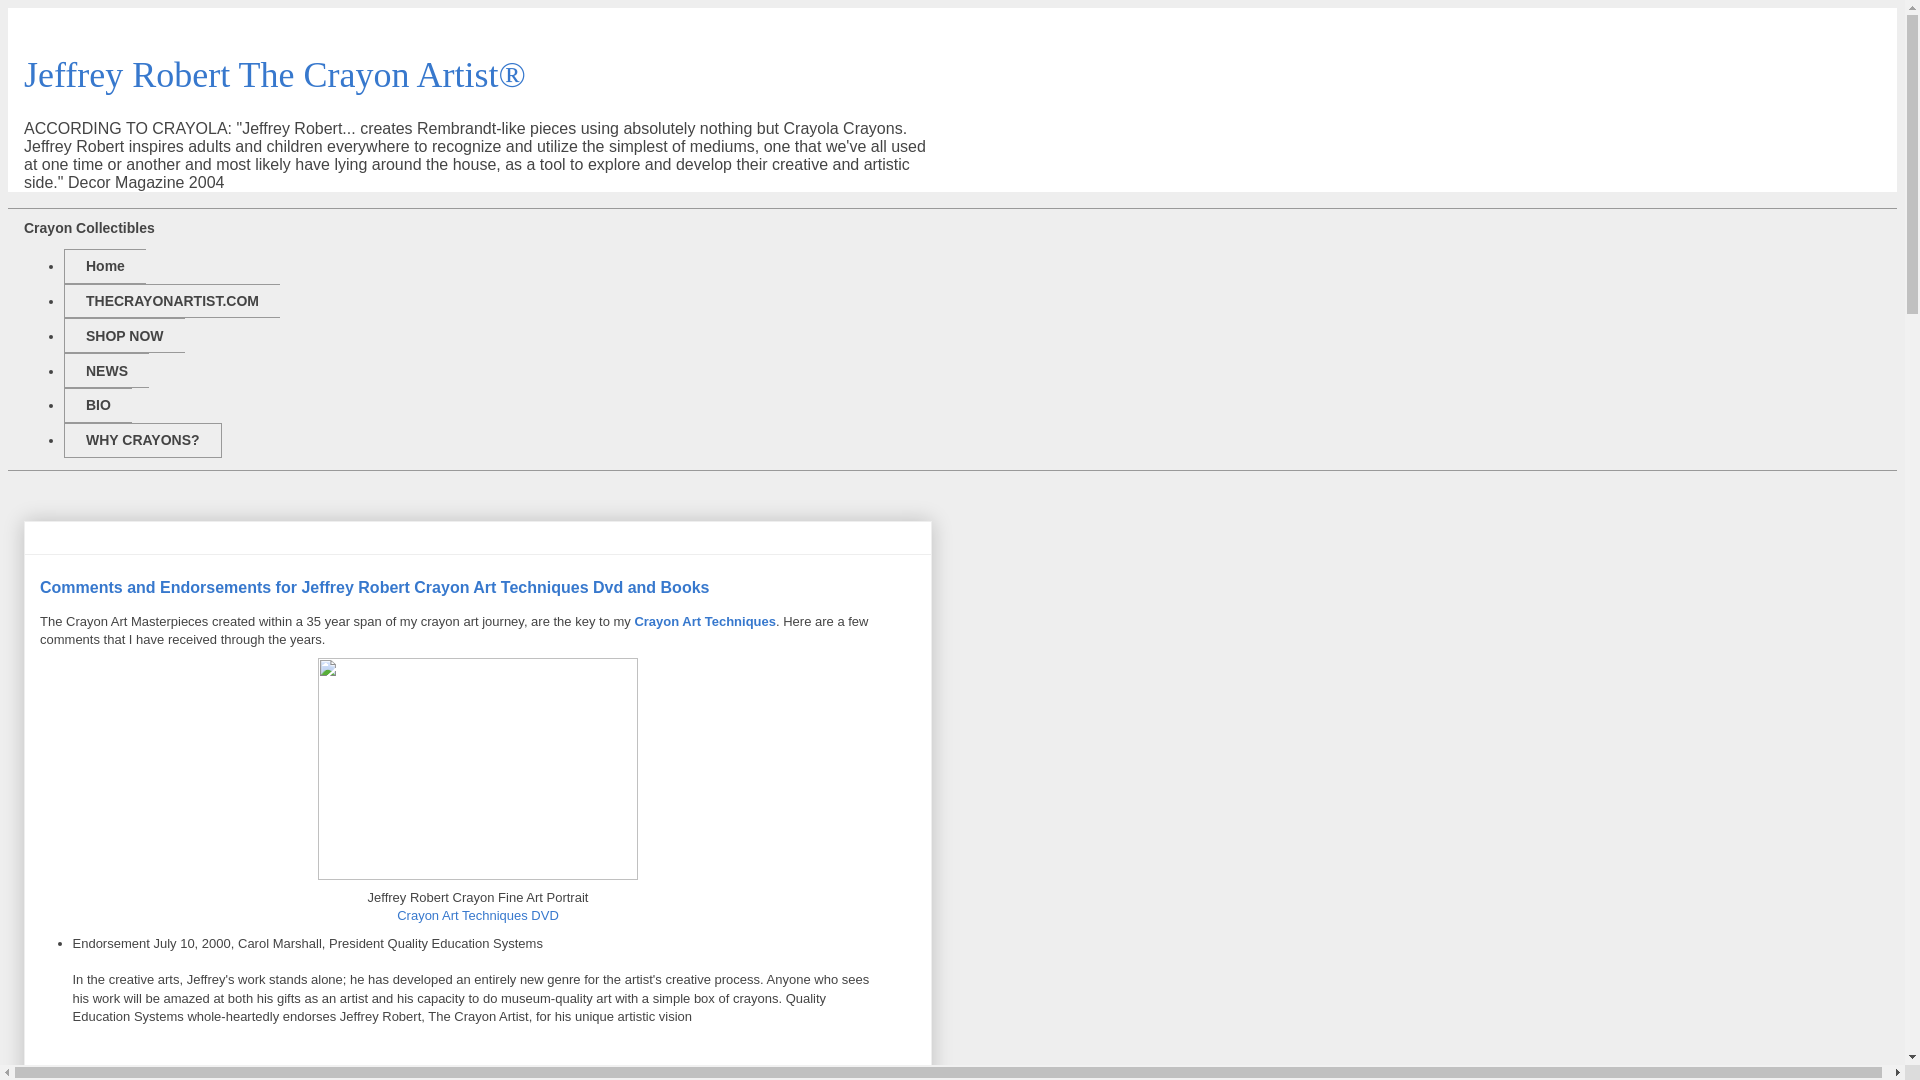 This screenshot has height=1080, width=1920. Describe the element at coordinates (704, 621) in the screenshot. I see `Crayon Art Techniques` at that location.